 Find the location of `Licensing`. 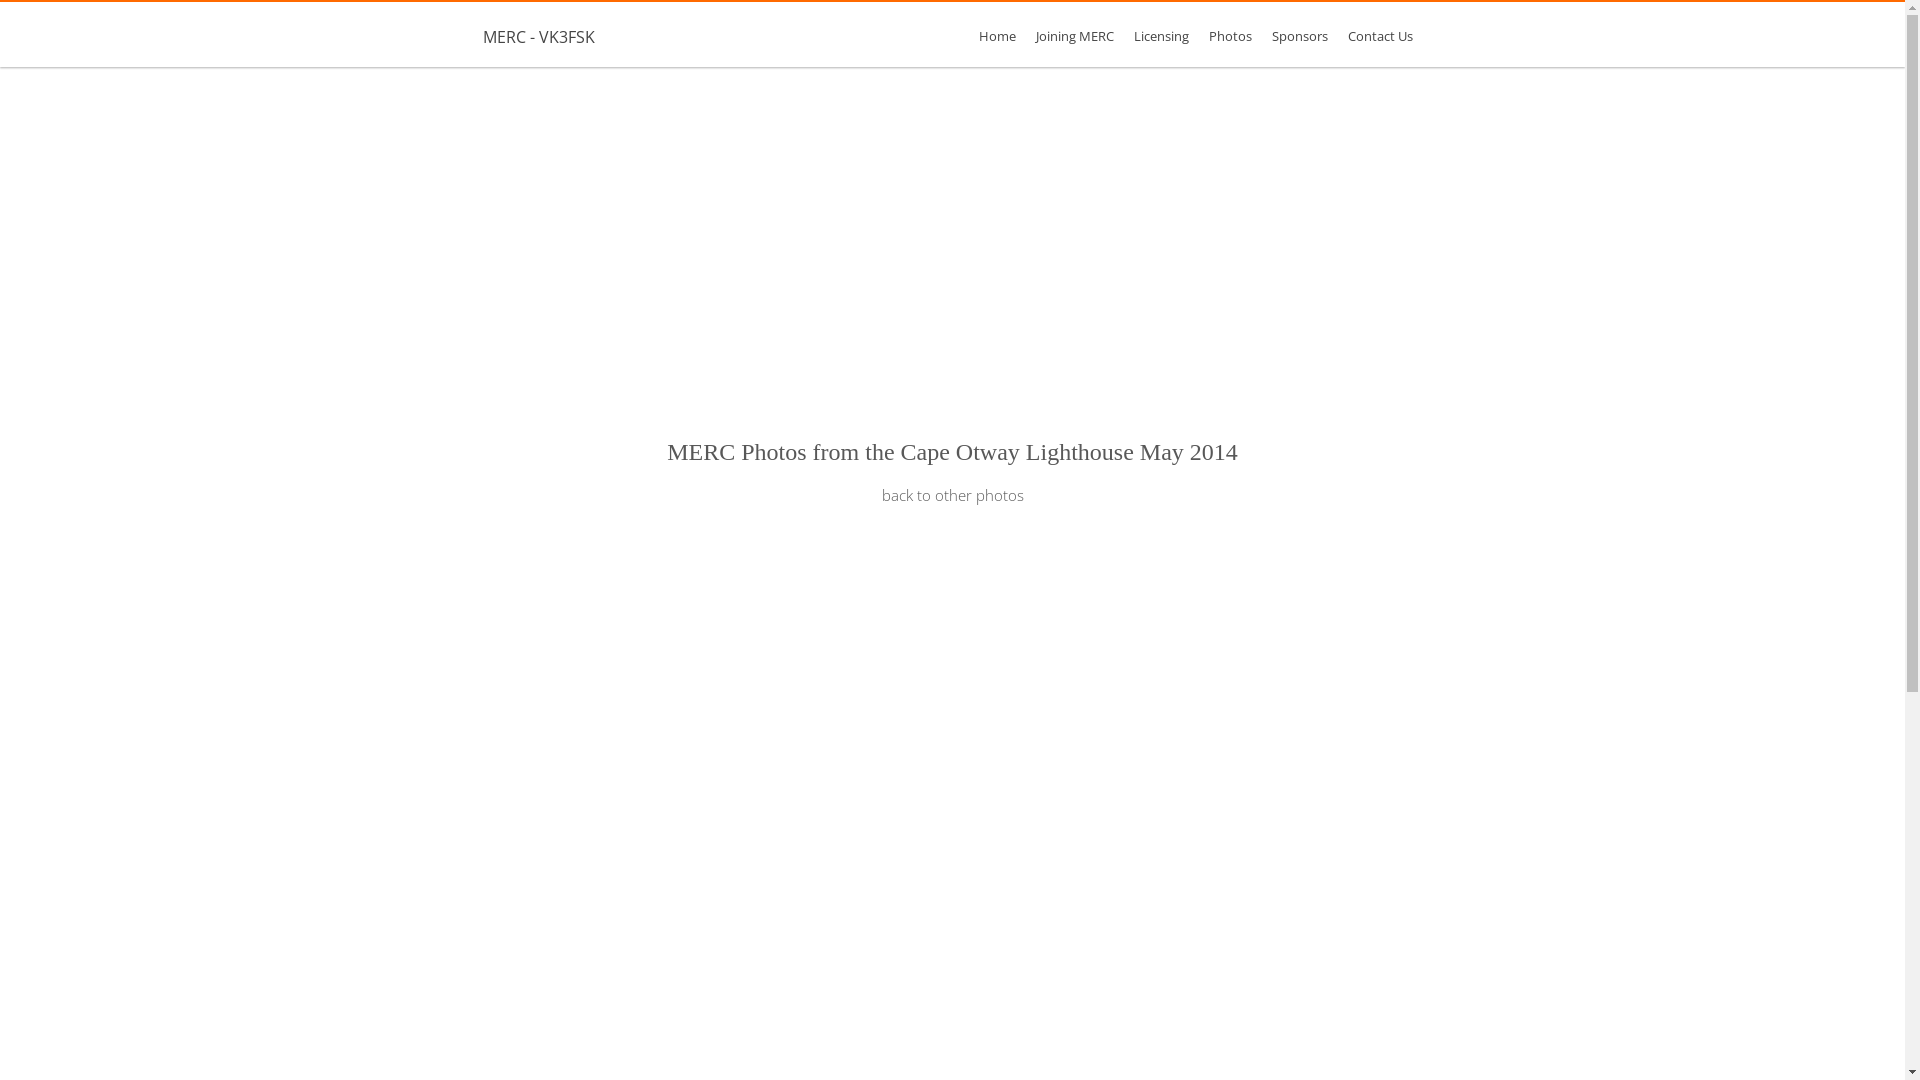

Licensing is located at coordinates (1162, 36).